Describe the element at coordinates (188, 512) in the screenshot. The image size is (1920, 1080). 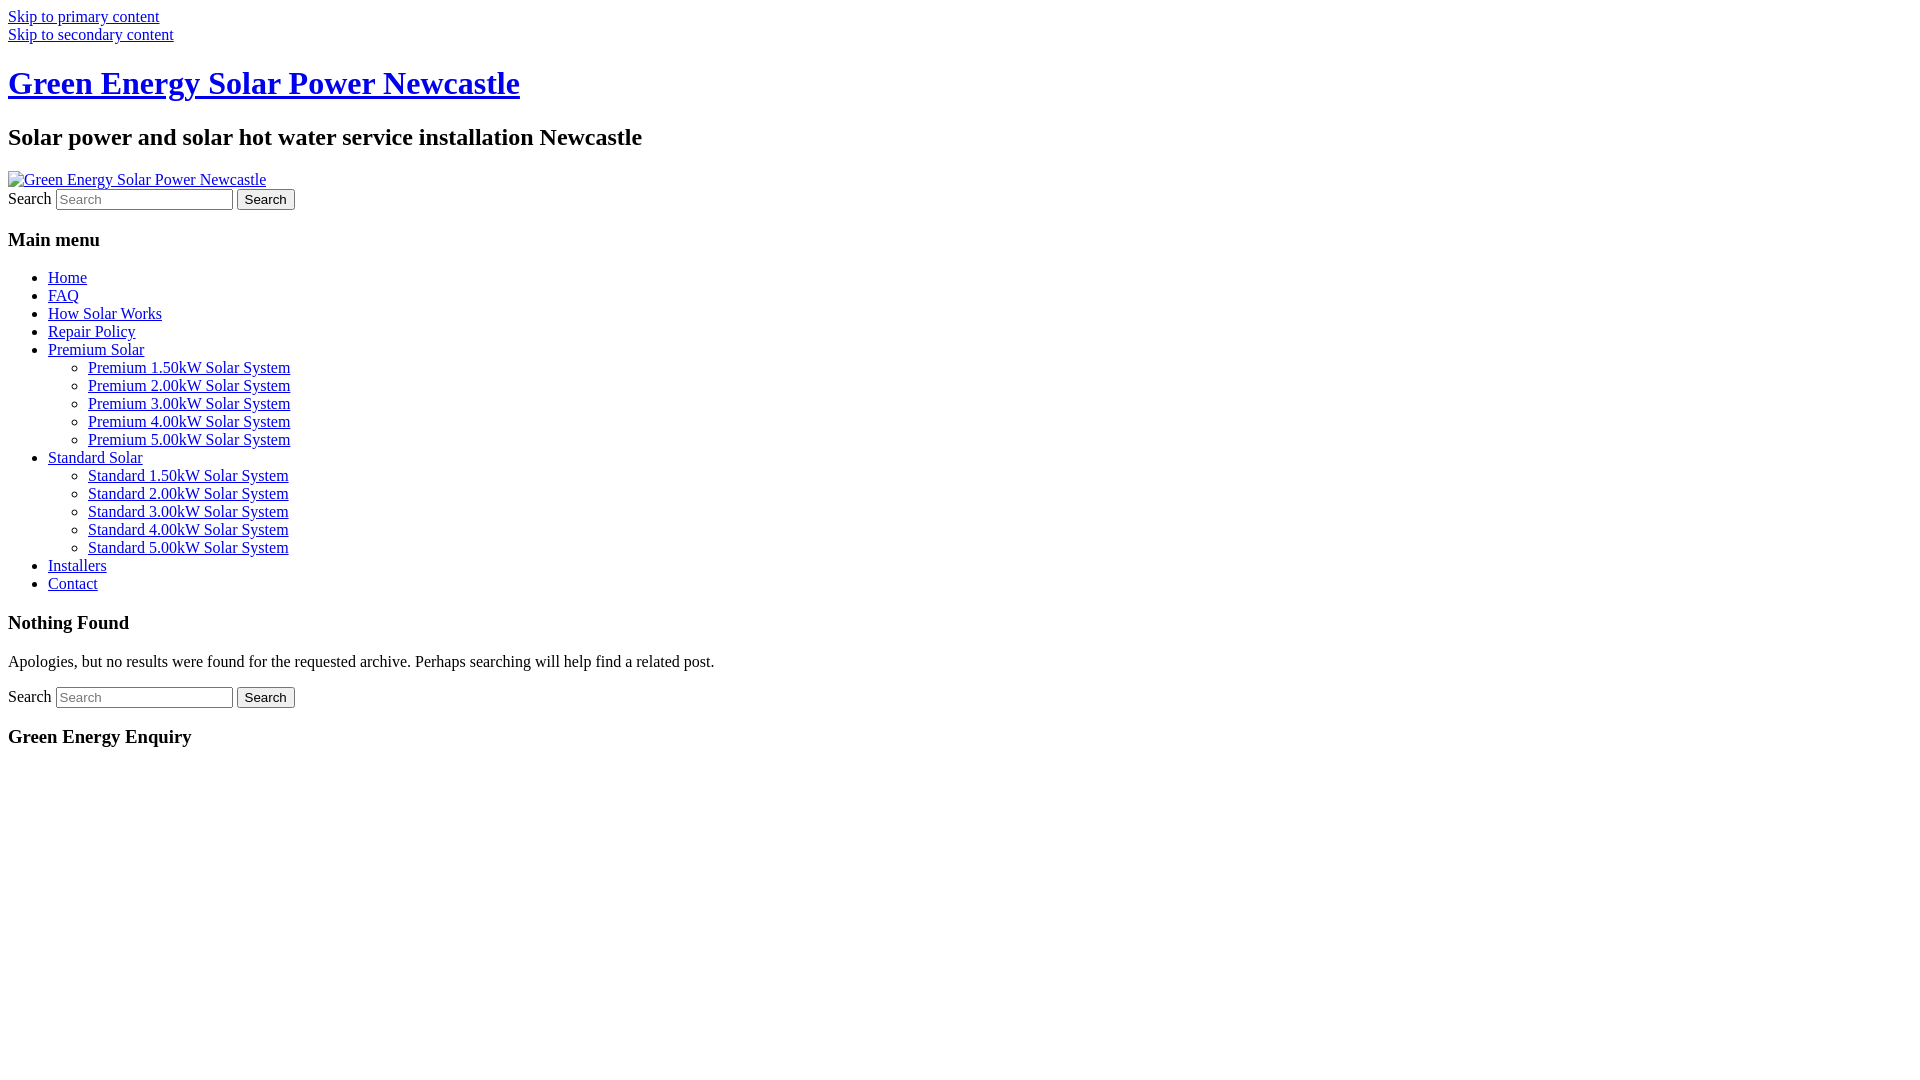
I see `Standard 3.00kW Solar System` at that location.